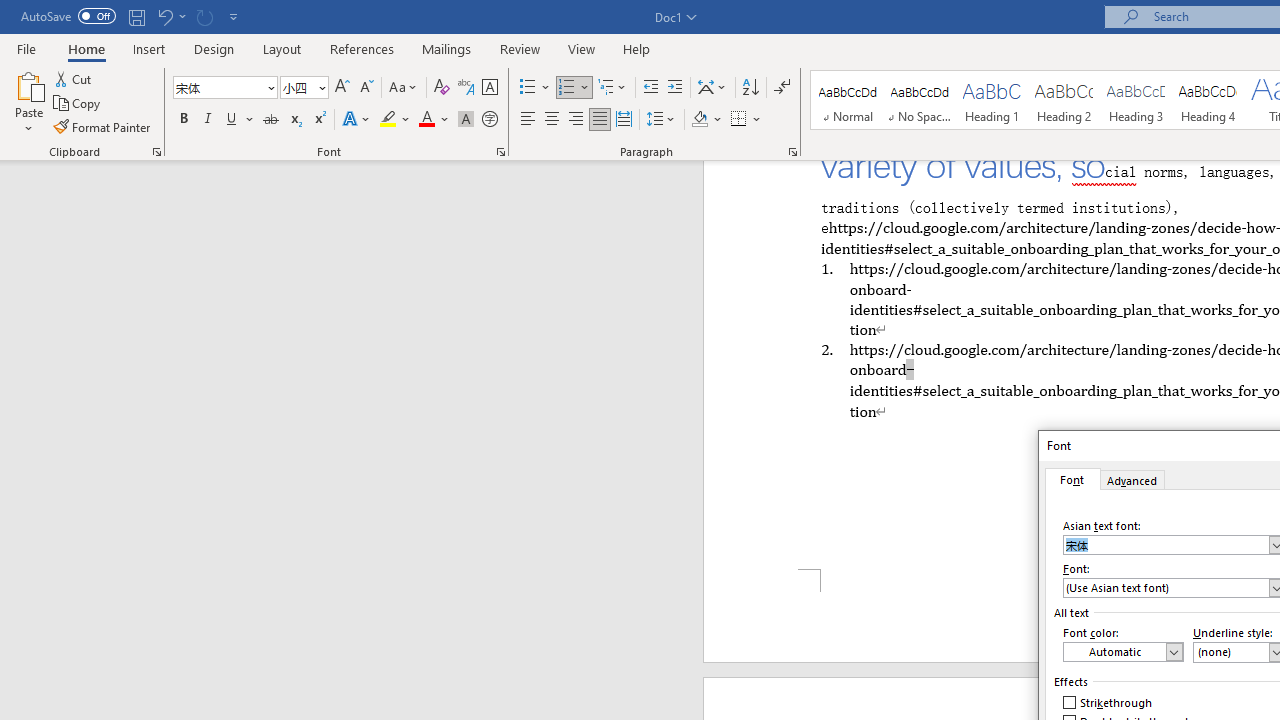 Image resolution: width=1280 pixels, height=720 pixels. I want to click on Review, so click(520, 48).